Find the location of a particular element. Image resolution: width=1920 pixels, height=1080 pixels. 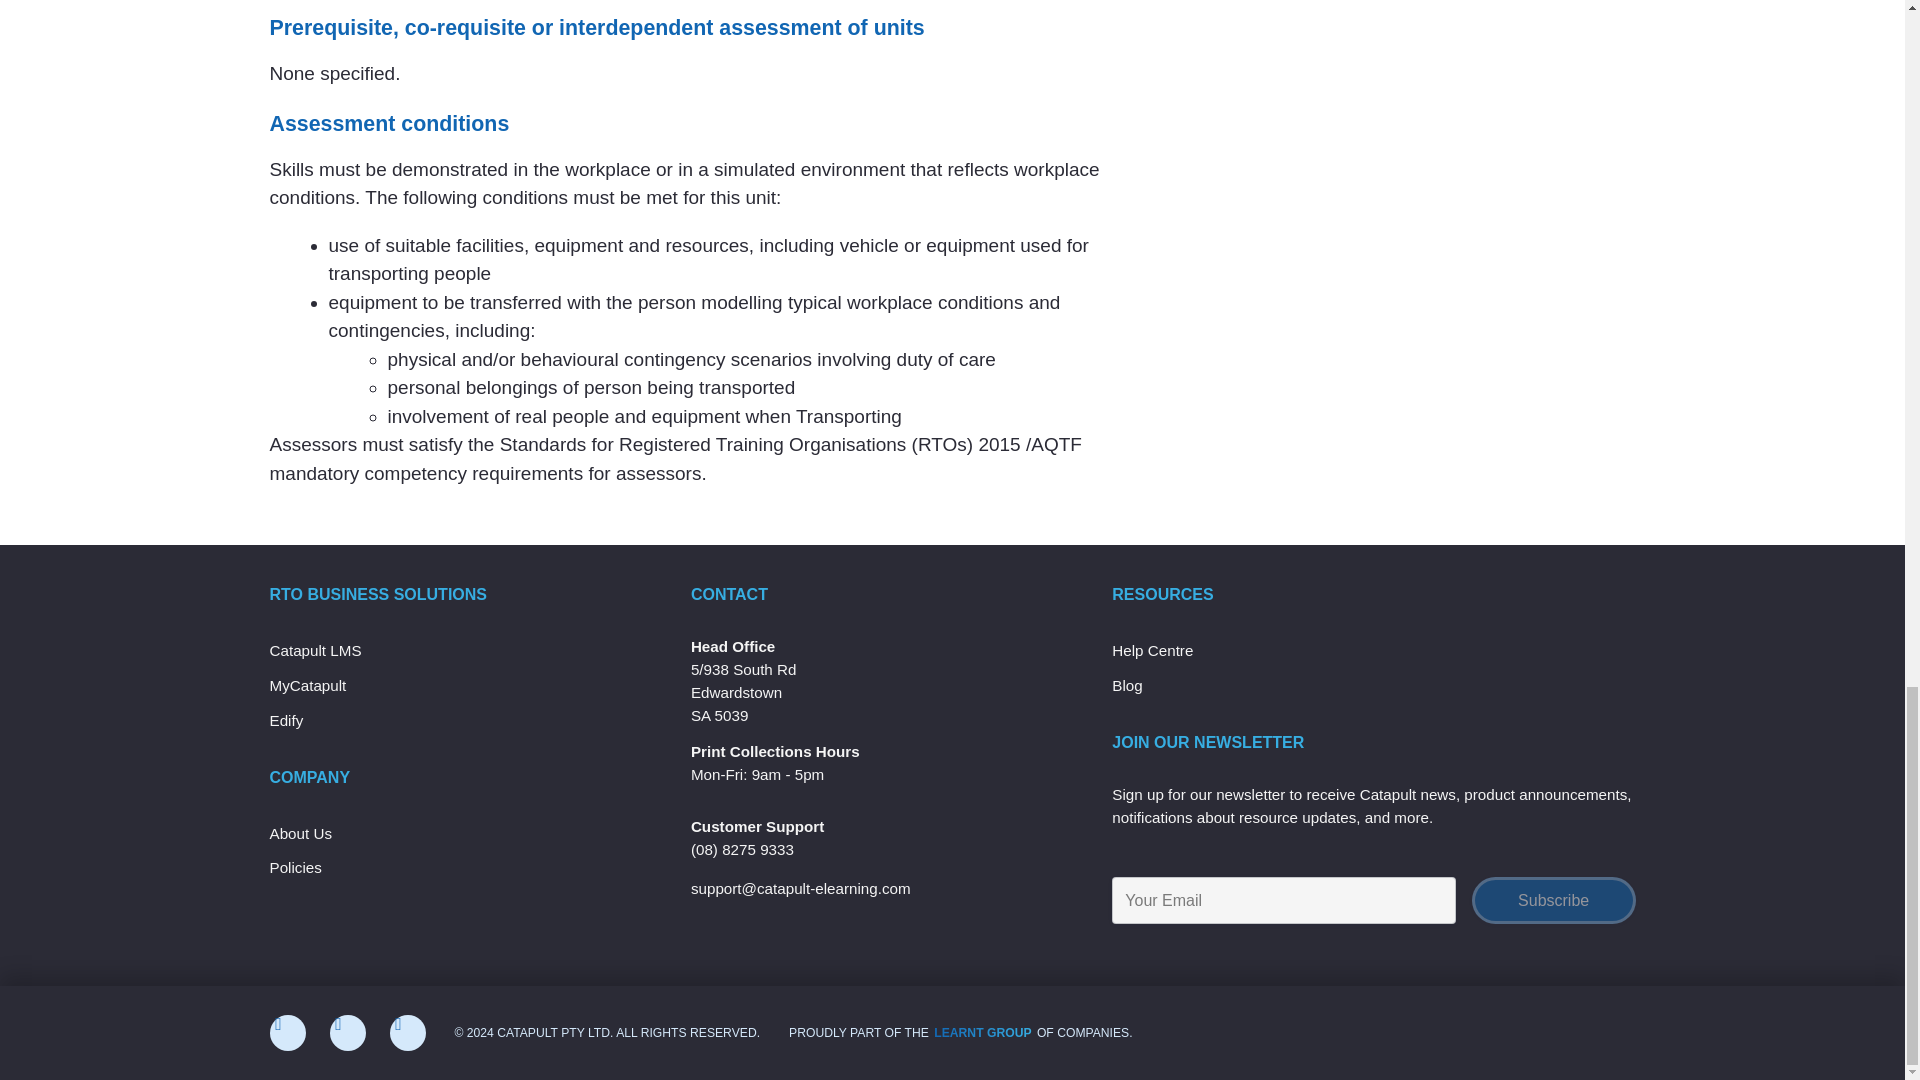

Subscribe is located at coordinates (1554, 900).